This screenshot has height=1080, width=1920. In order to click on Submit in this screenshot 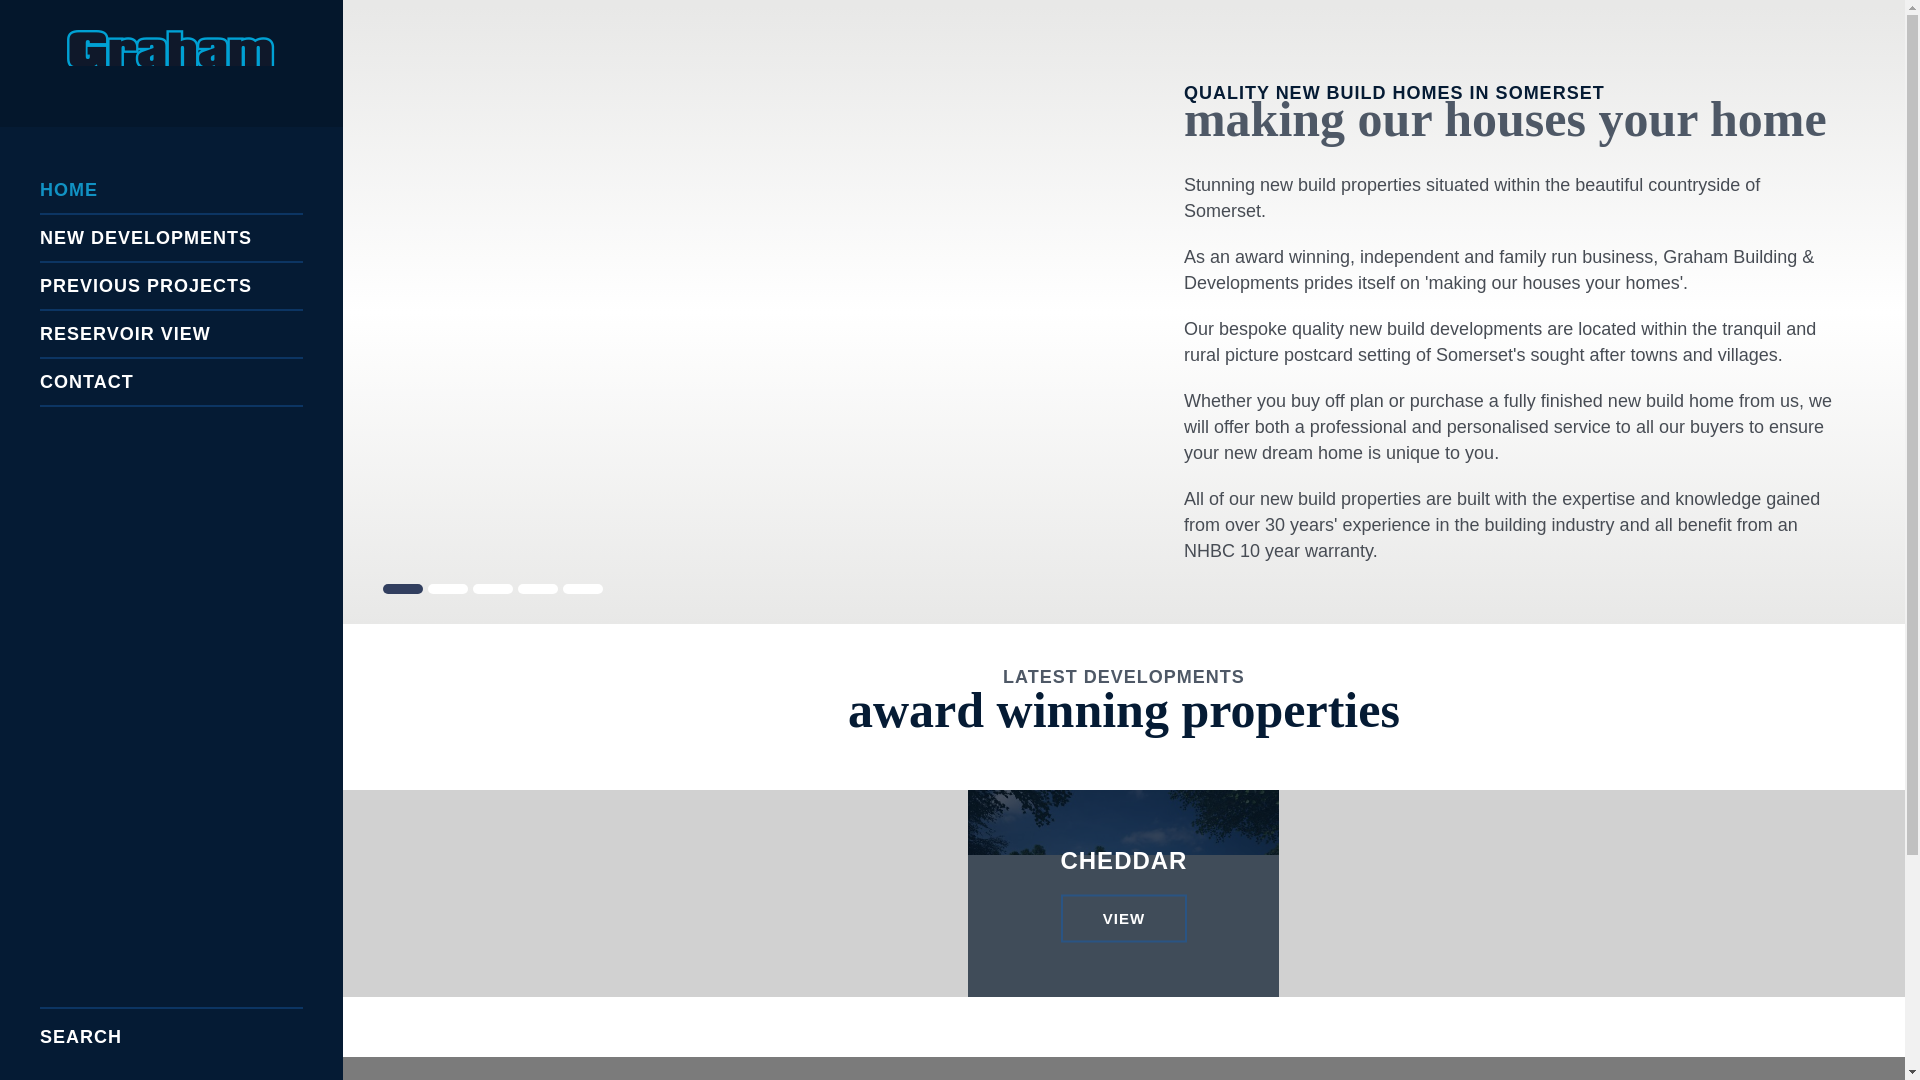, I will do `click(296, 1030)`.